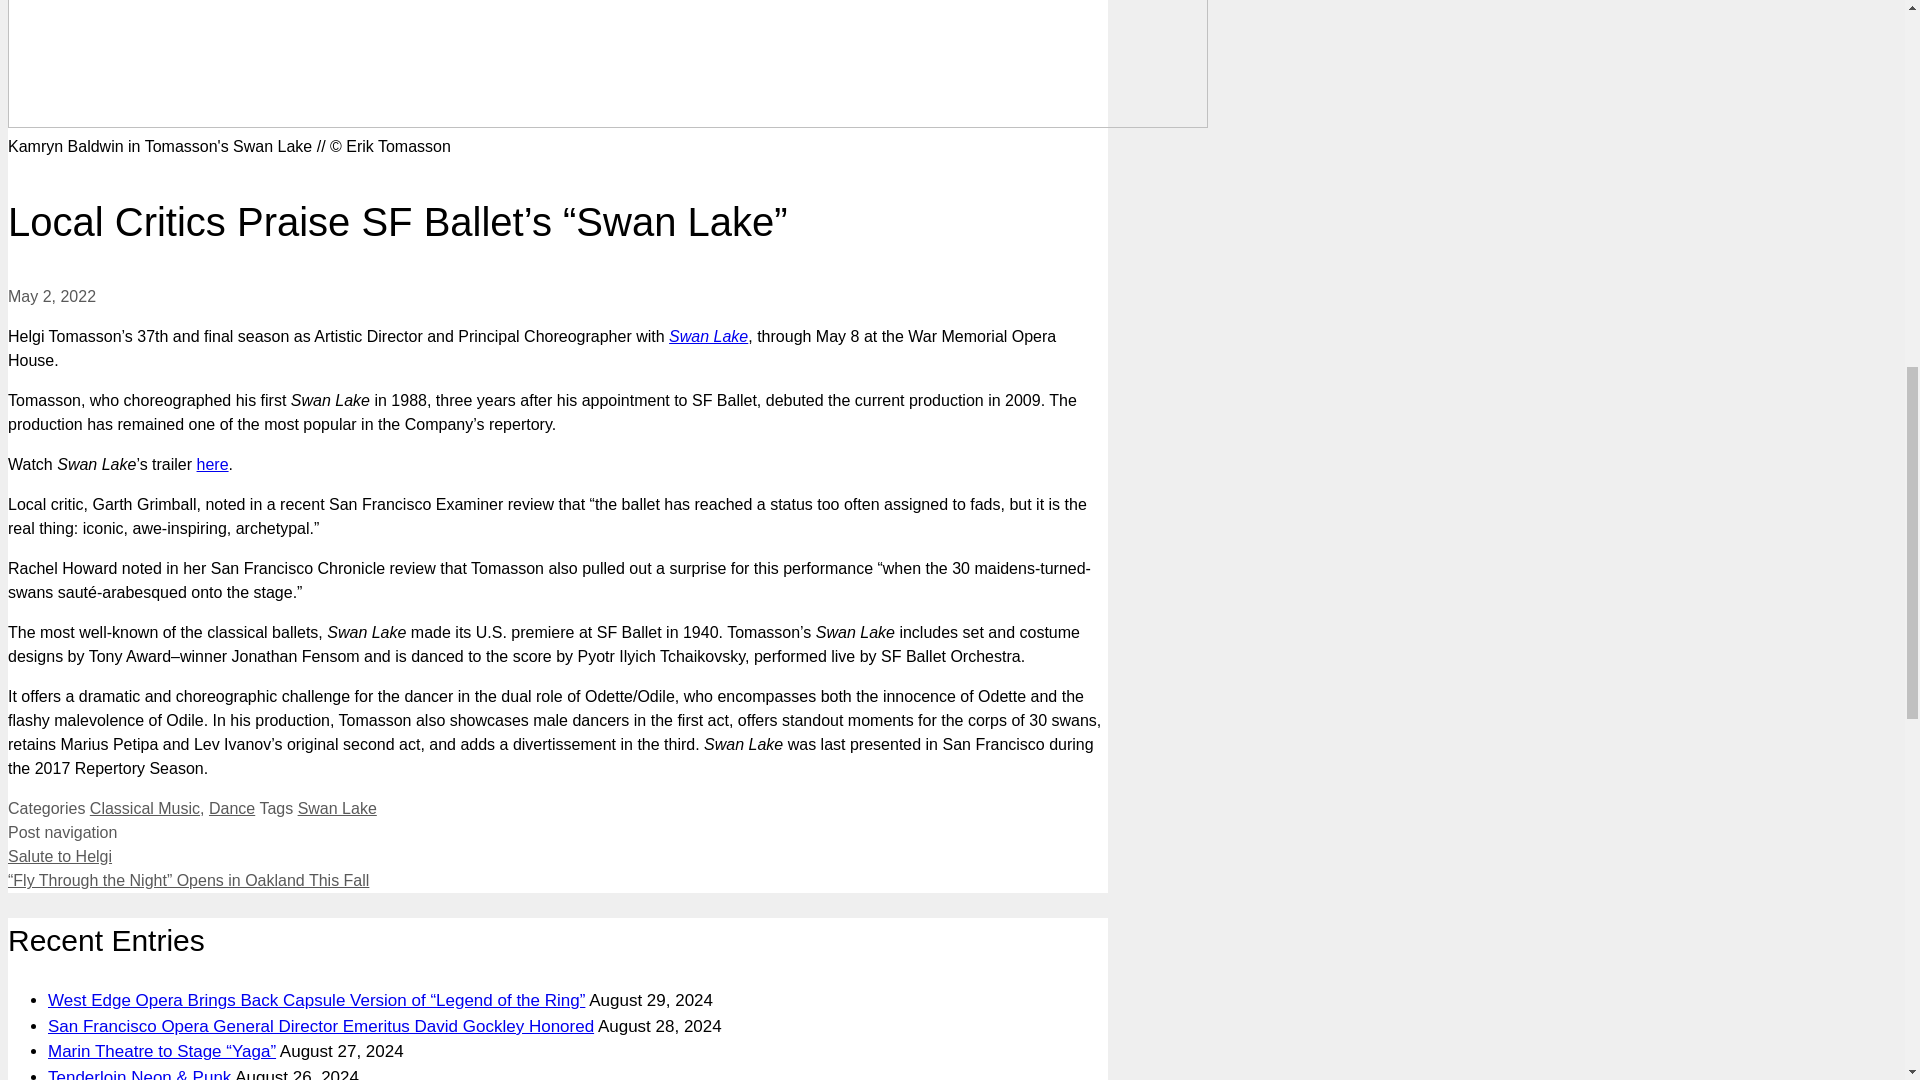 The height and width of the screenshot is (1080, 1920). Describe the element at coordinates (188, 880) in the screenshot. I see `Next` at that location.